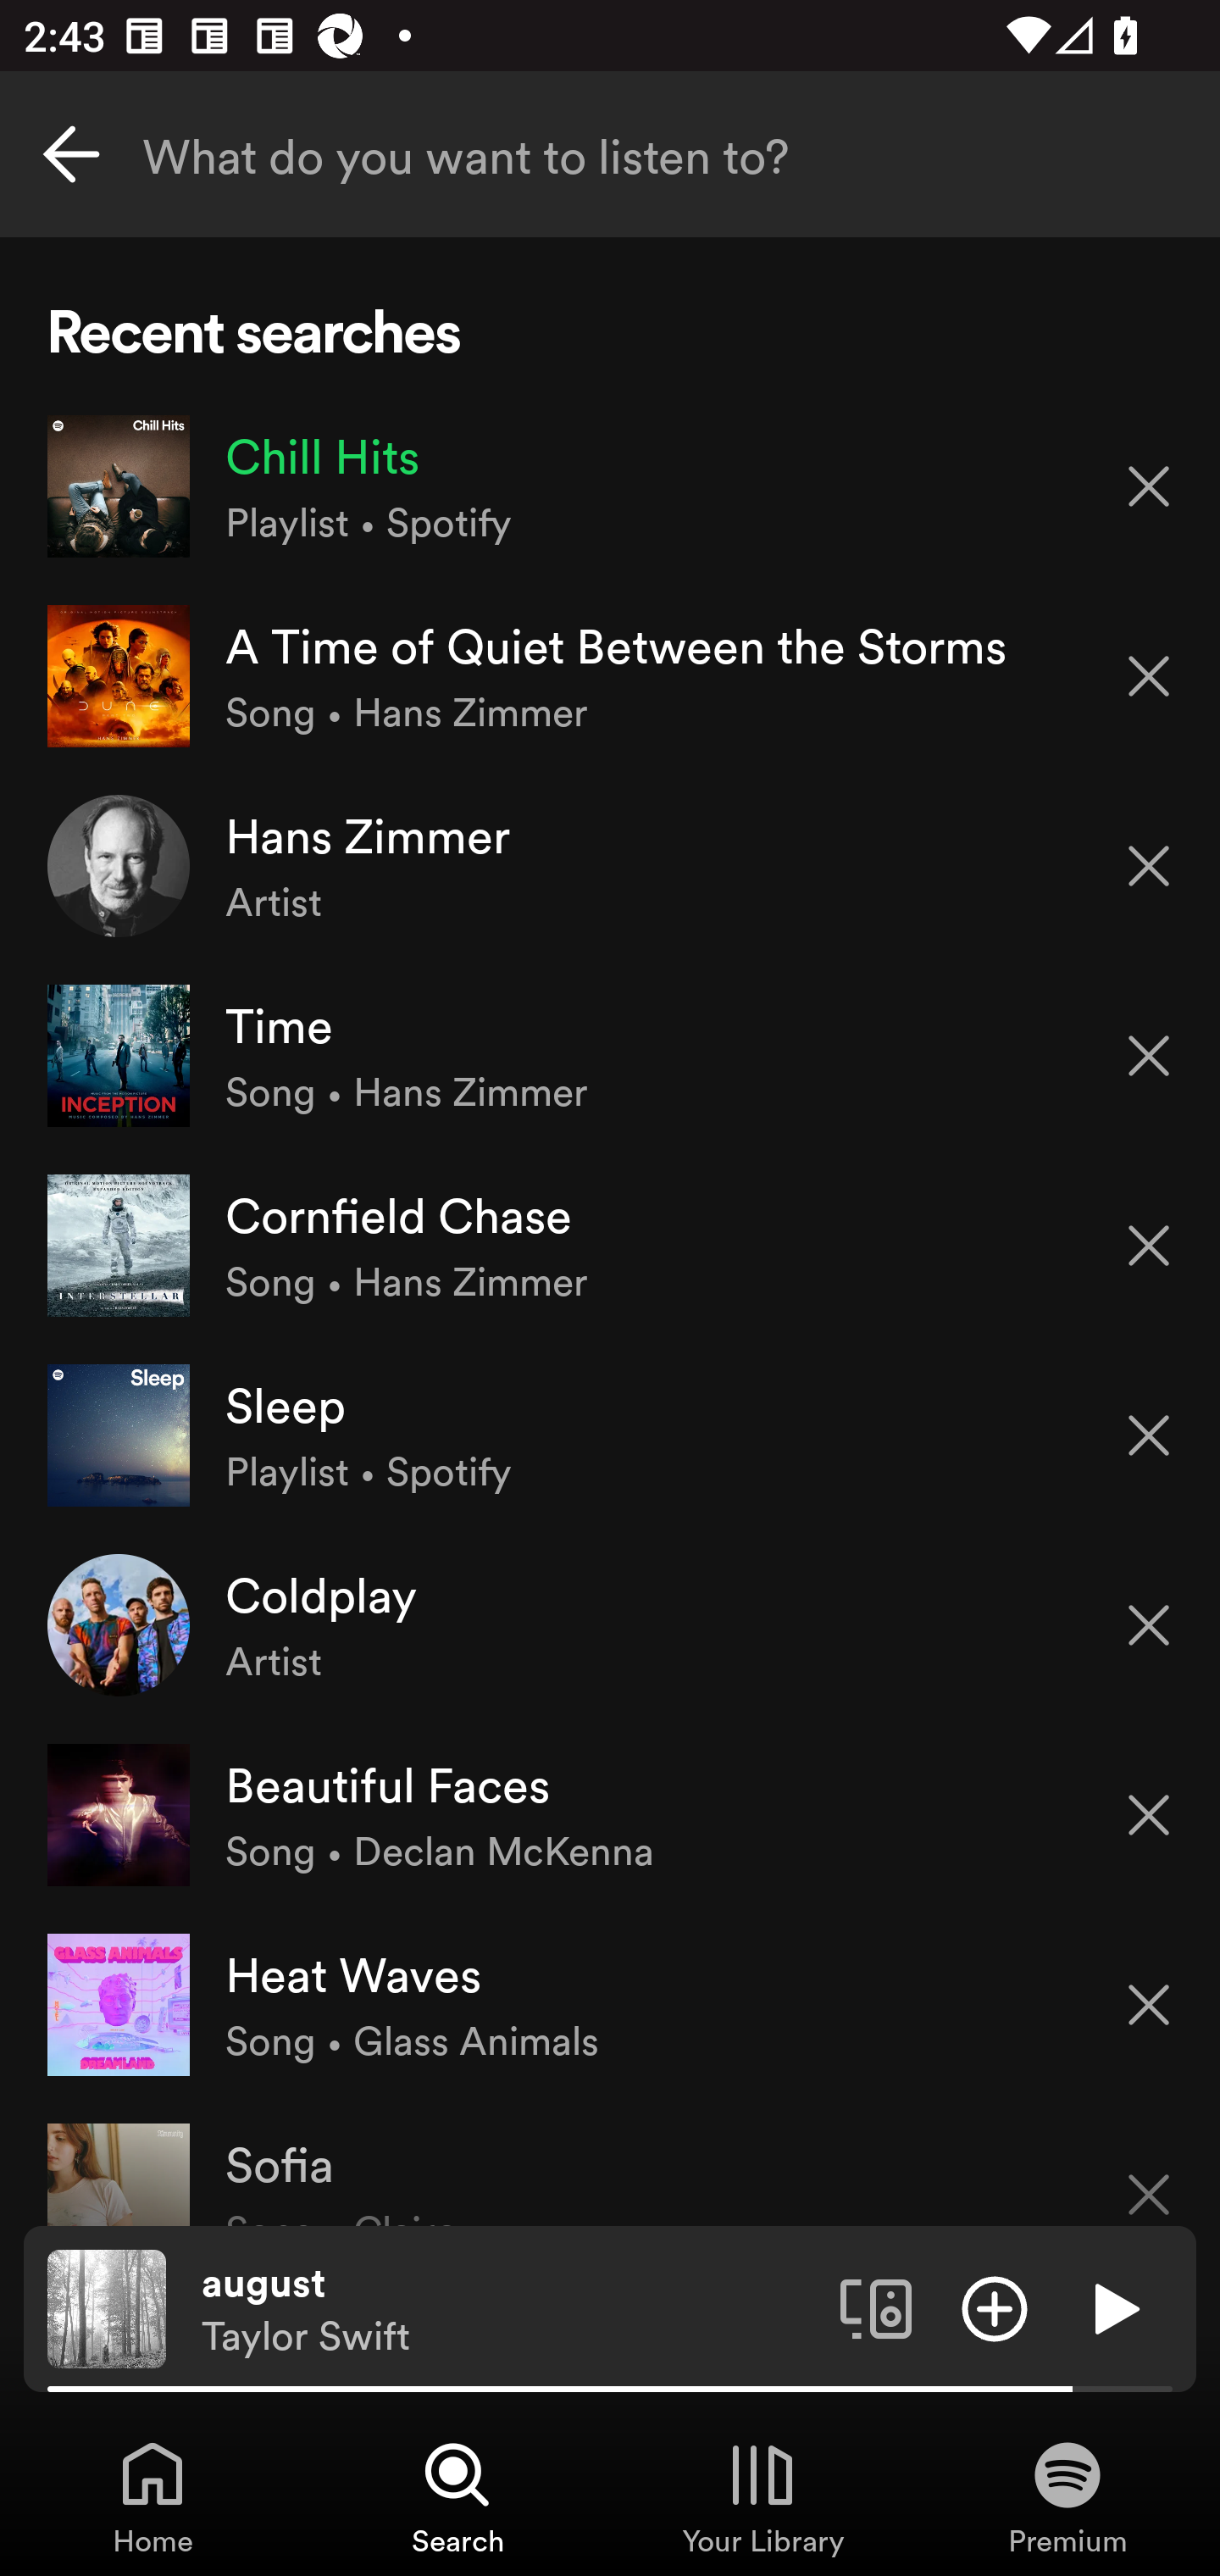  What do you see at coordinates (995, 2307) in the screenshot?
I see `Add item` at bounding box center [995, 2307].